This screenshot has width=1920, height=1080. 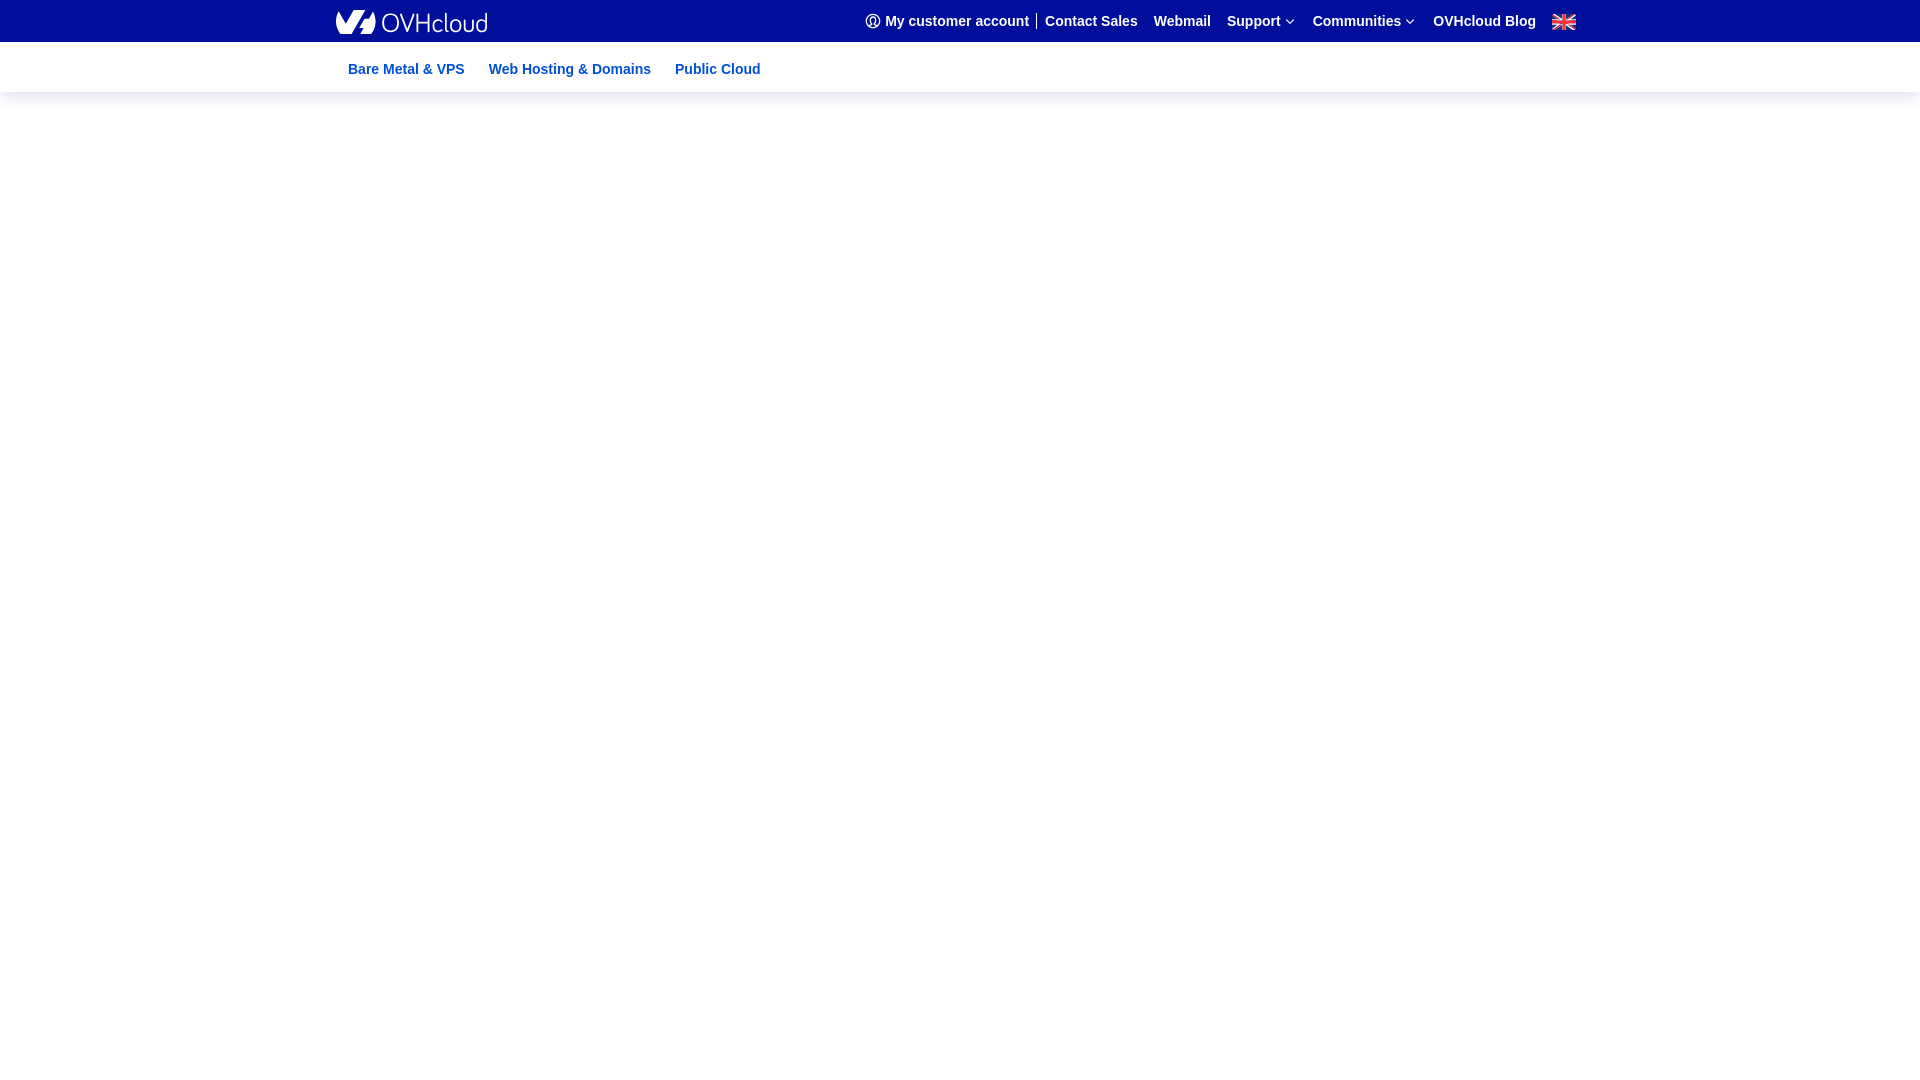 What do you see at coordinates (137, 230) in the screenshot?
I see `Back to menu` at bounding box center [137, 230].